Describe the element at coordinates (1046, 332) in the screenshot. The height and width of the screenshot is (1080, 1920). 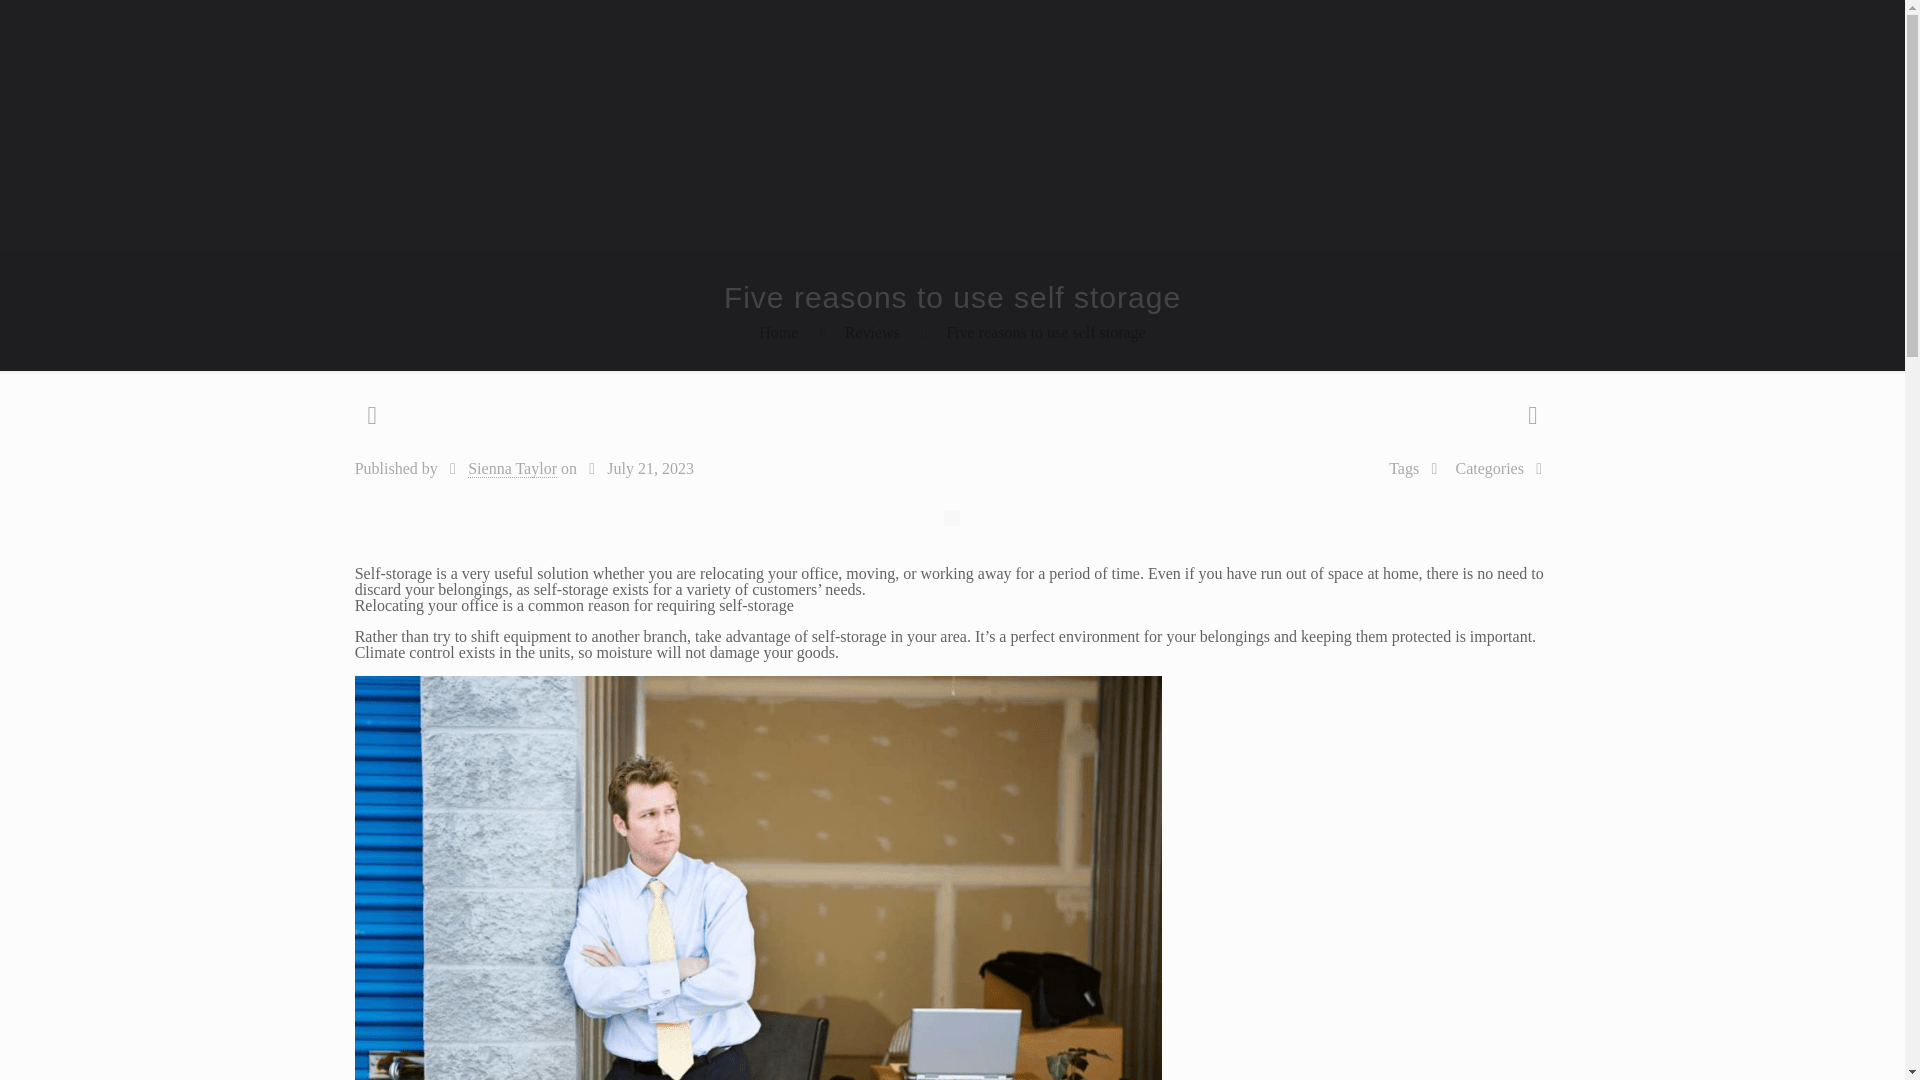
I see `Five reasons to use self storage` at that location.